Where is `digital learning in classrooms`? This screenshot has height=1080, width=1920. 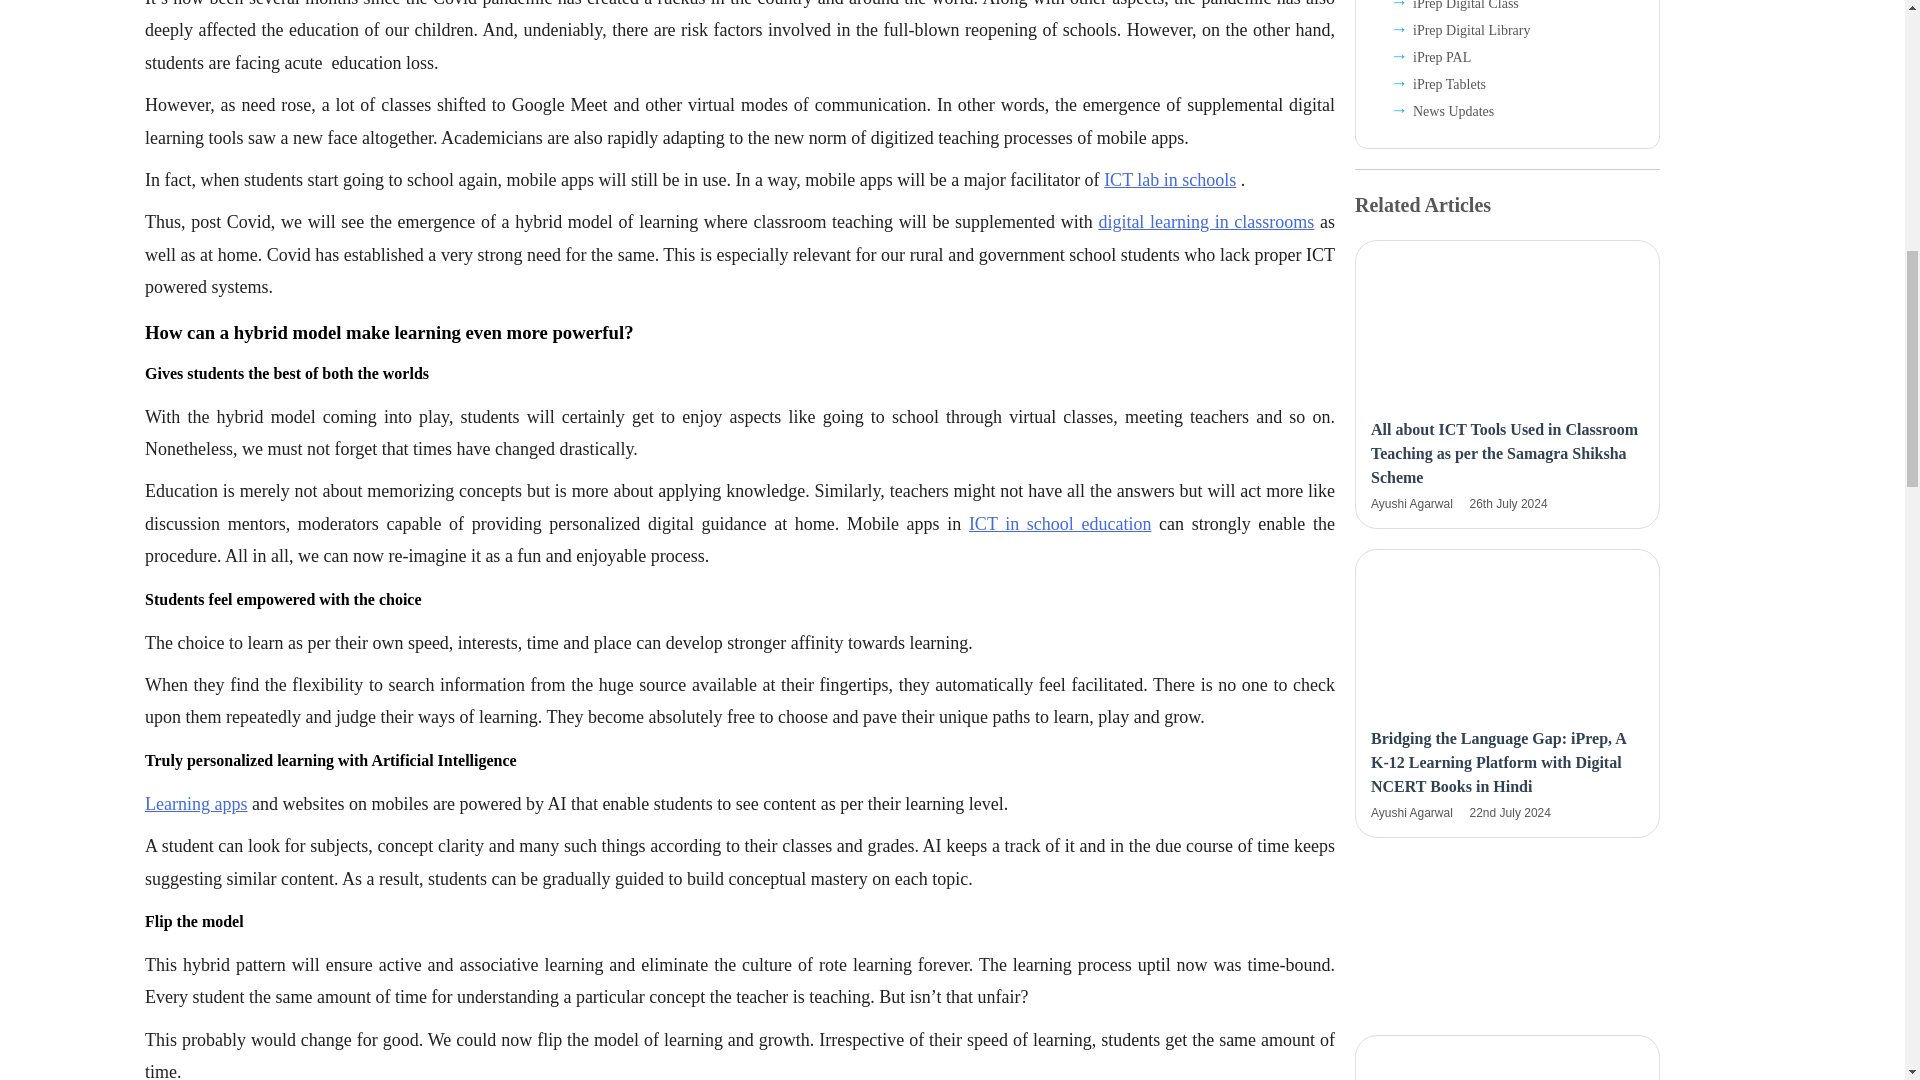 digital learning in classrooms is located at coordinates (1206, 222).